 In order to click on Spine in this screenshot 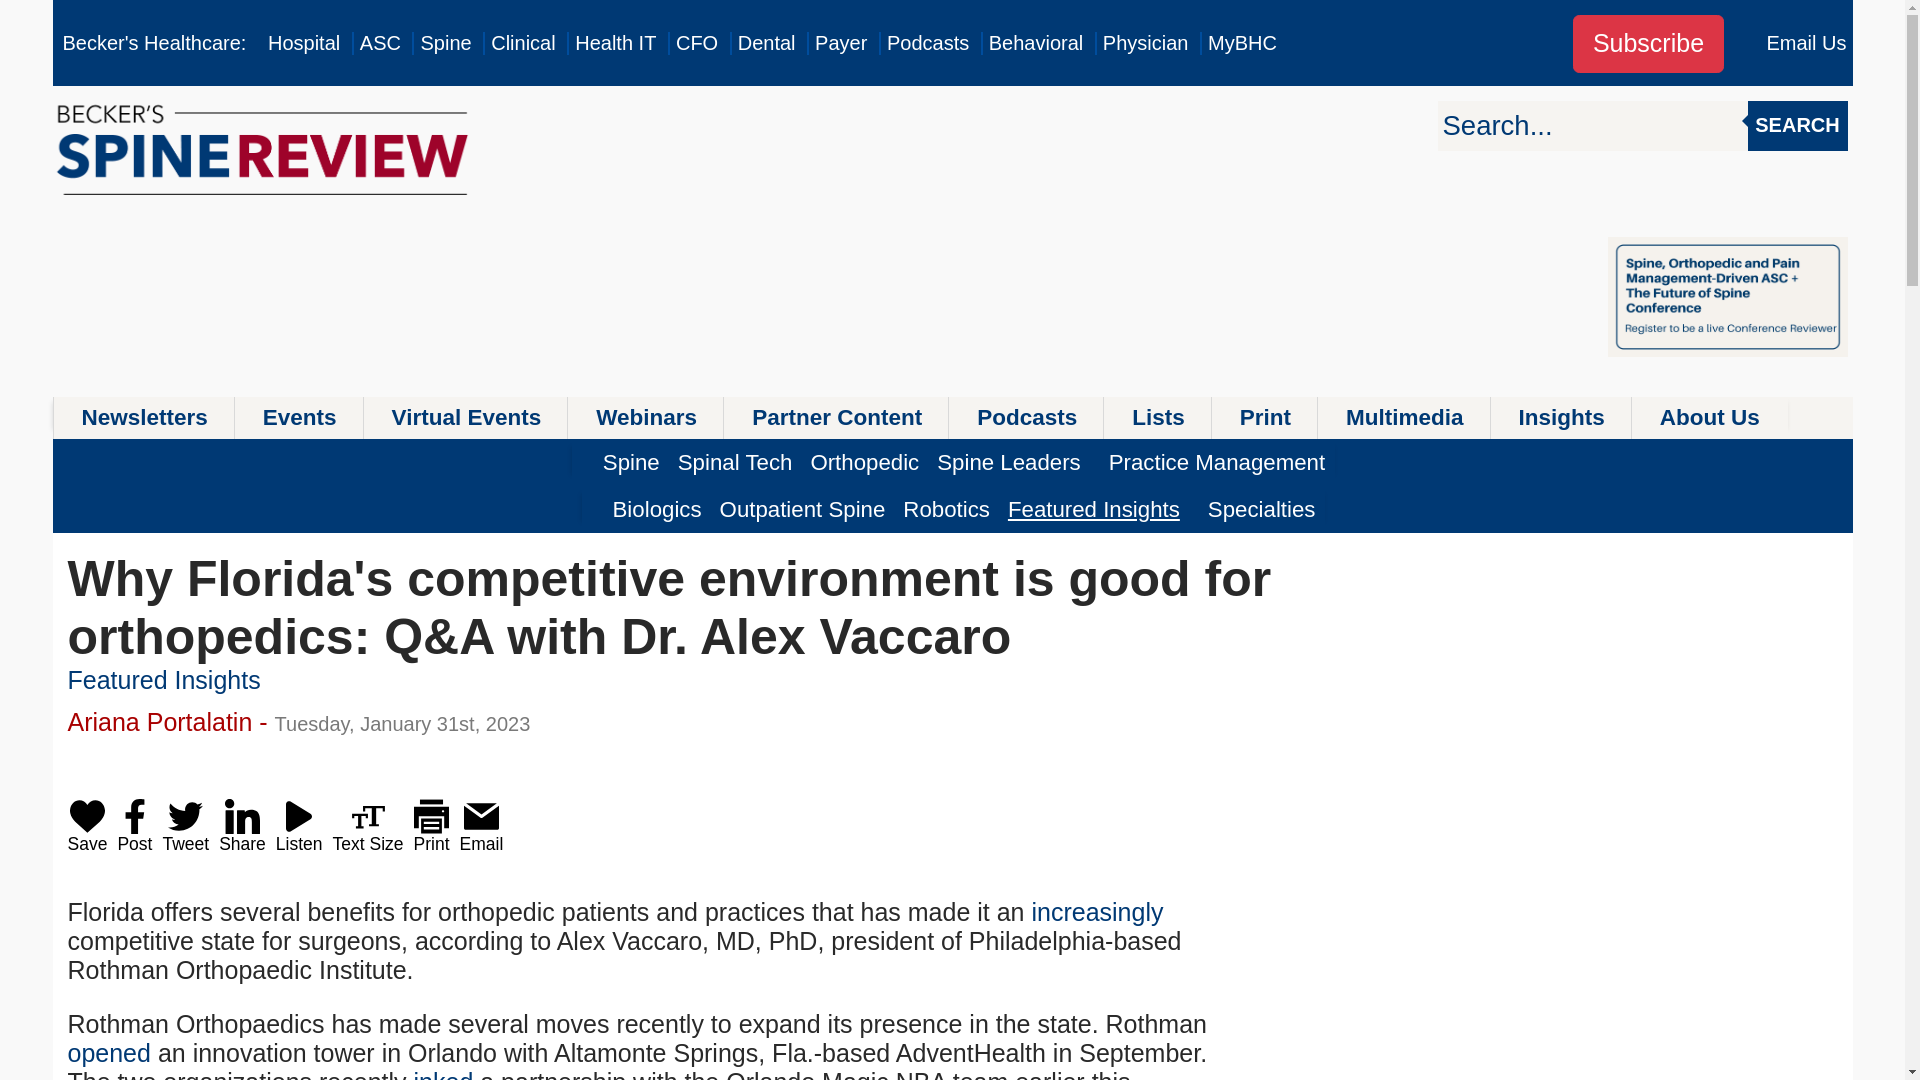, I will do `click(445, 43)`.